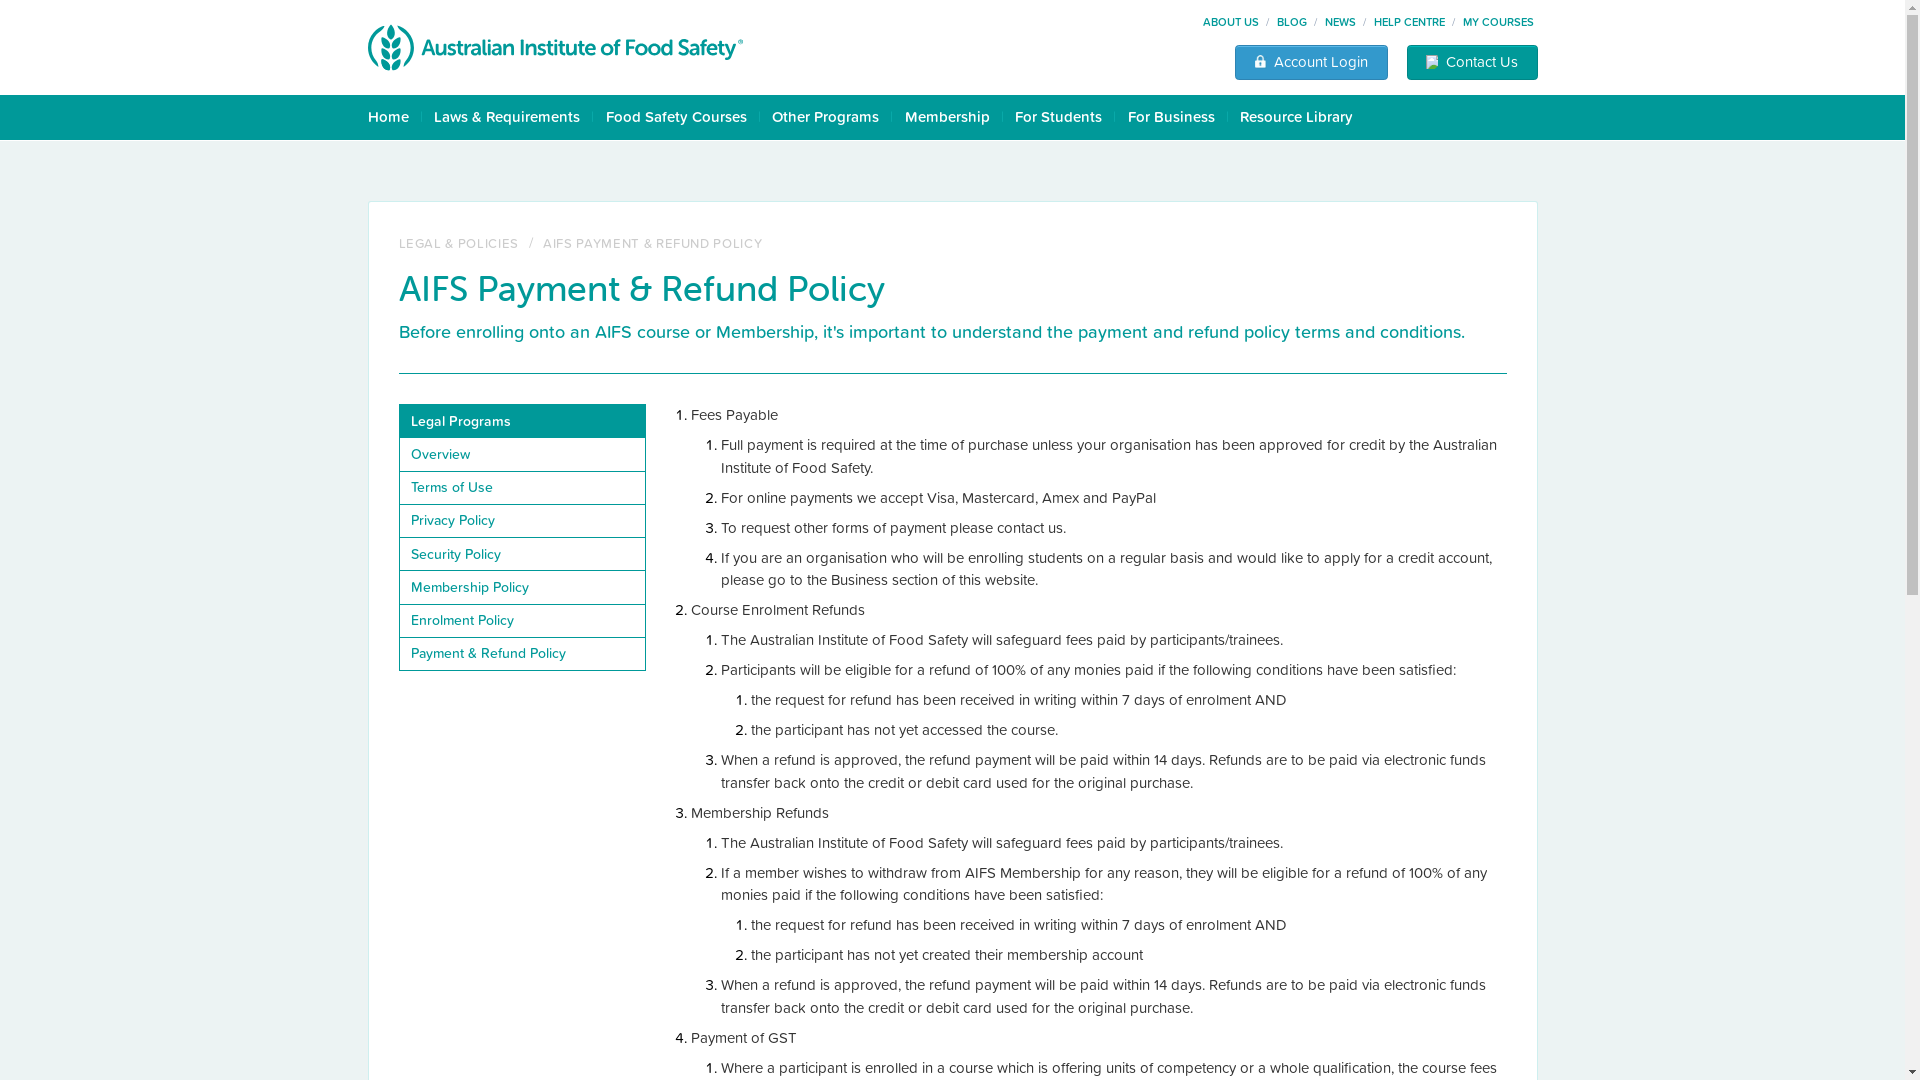 The height and width of the screenshot is (1080, 1920). What do you see at coordinates (1472, 62) in the screenshot?
I see `Contact Us` at bounding box center [1472, 62].